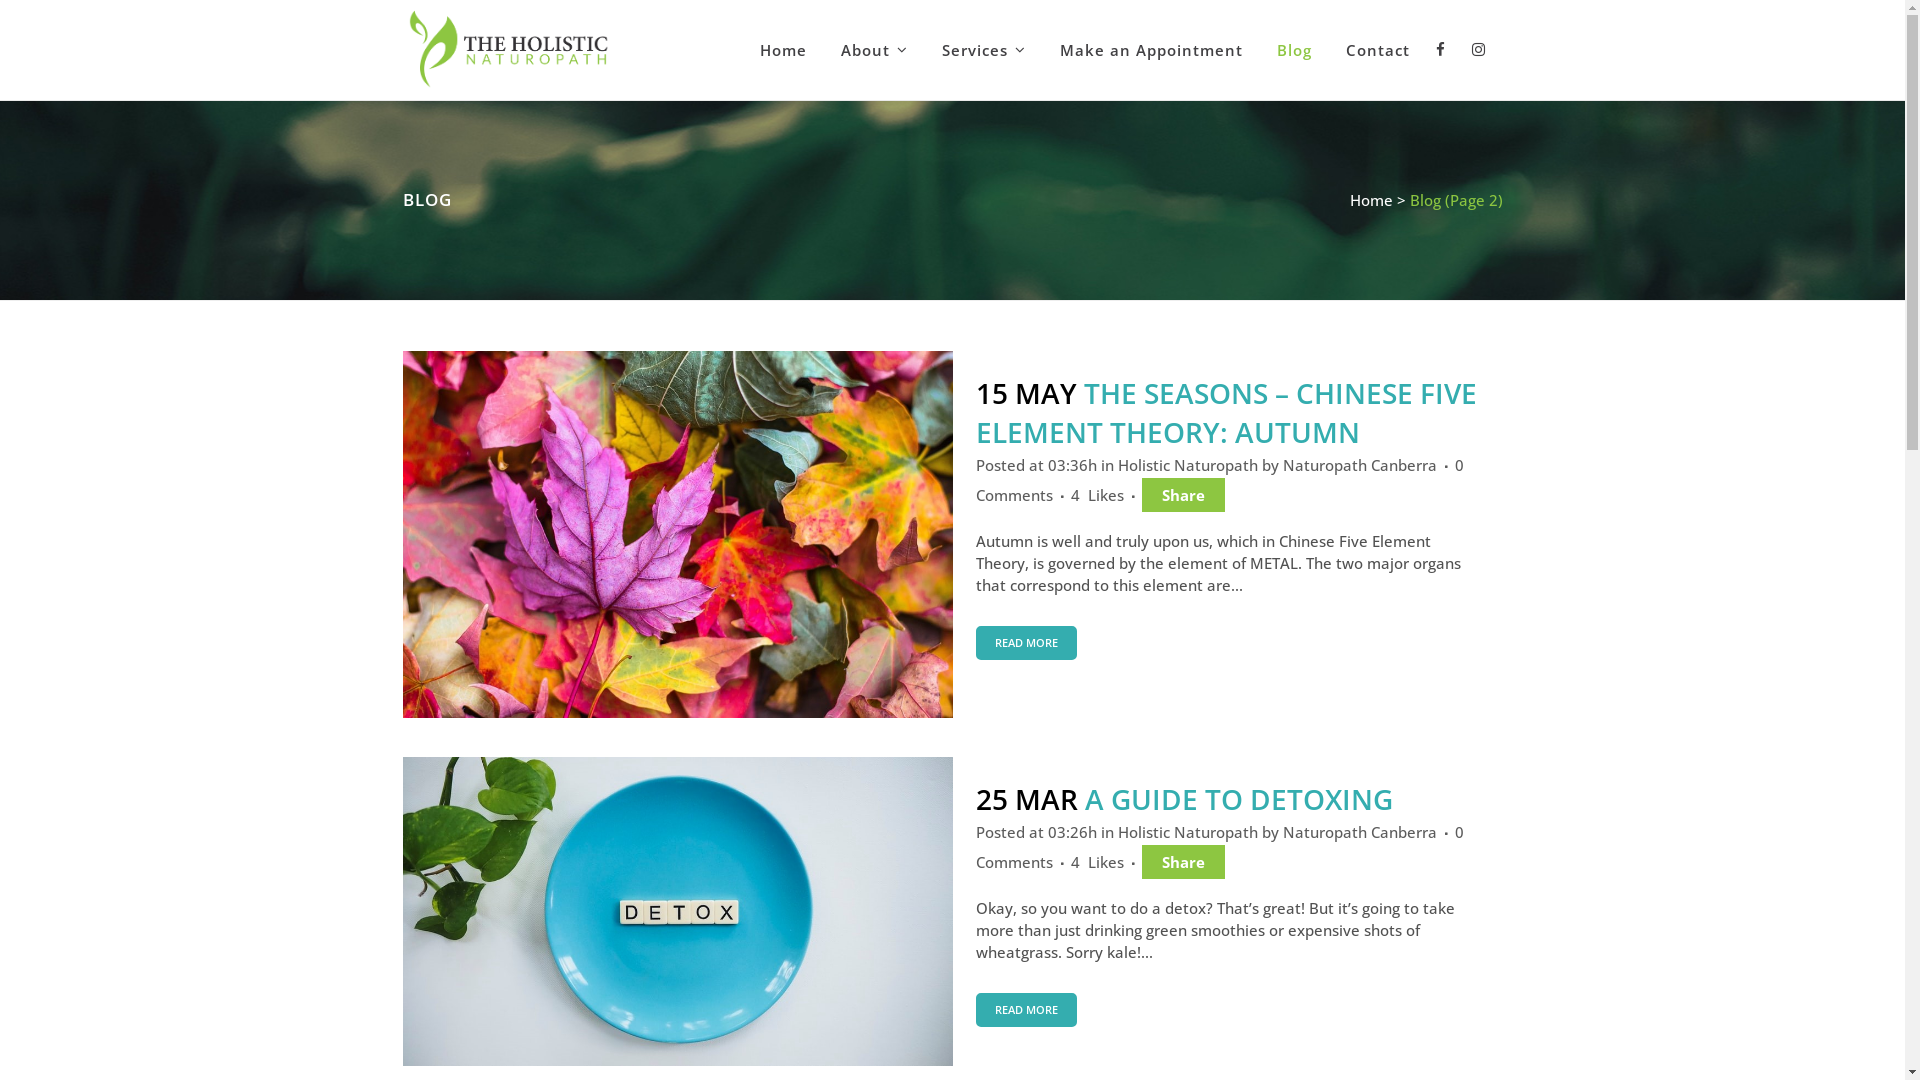 The height and width of the screenshot is (1080, 1920). I want to click on Contact, so click(1377, 50).